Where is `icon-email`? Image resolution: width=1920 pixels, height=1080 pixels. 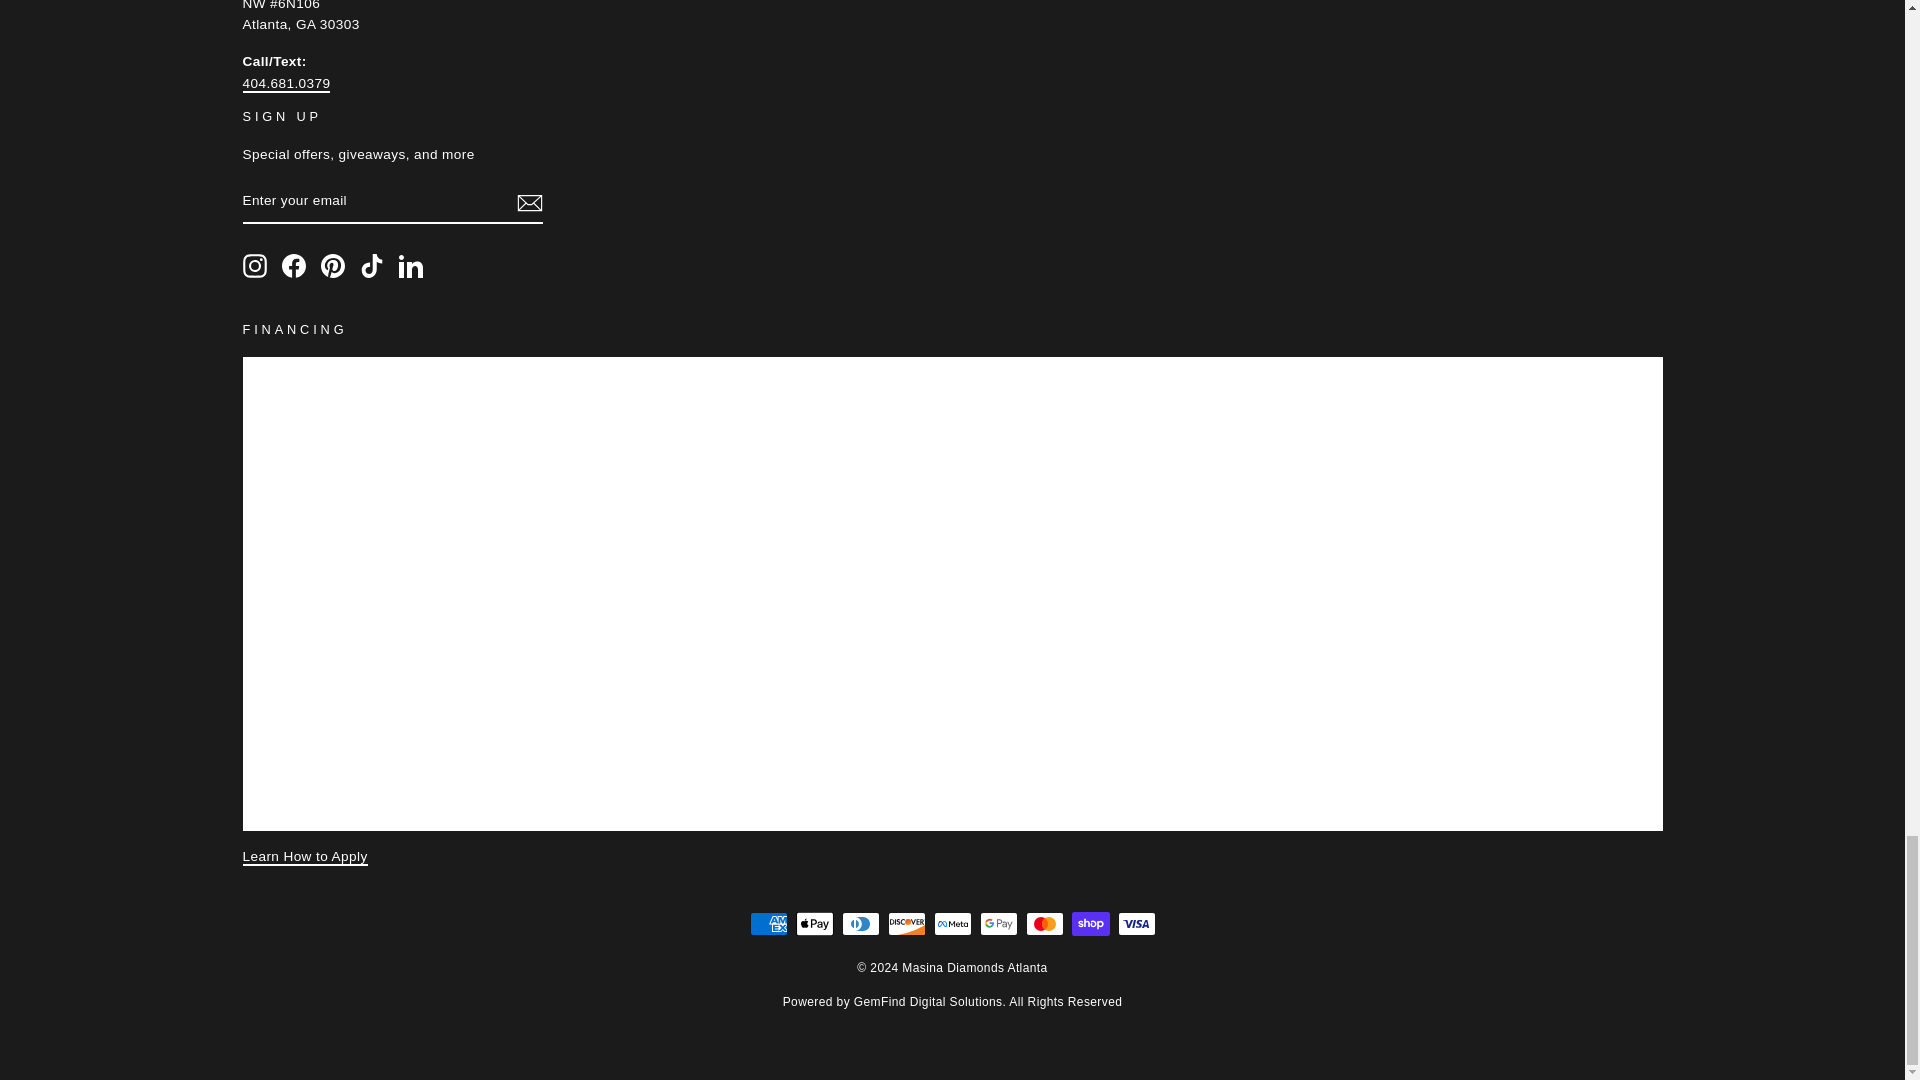
icon-email is located at coordinates (528, 202).